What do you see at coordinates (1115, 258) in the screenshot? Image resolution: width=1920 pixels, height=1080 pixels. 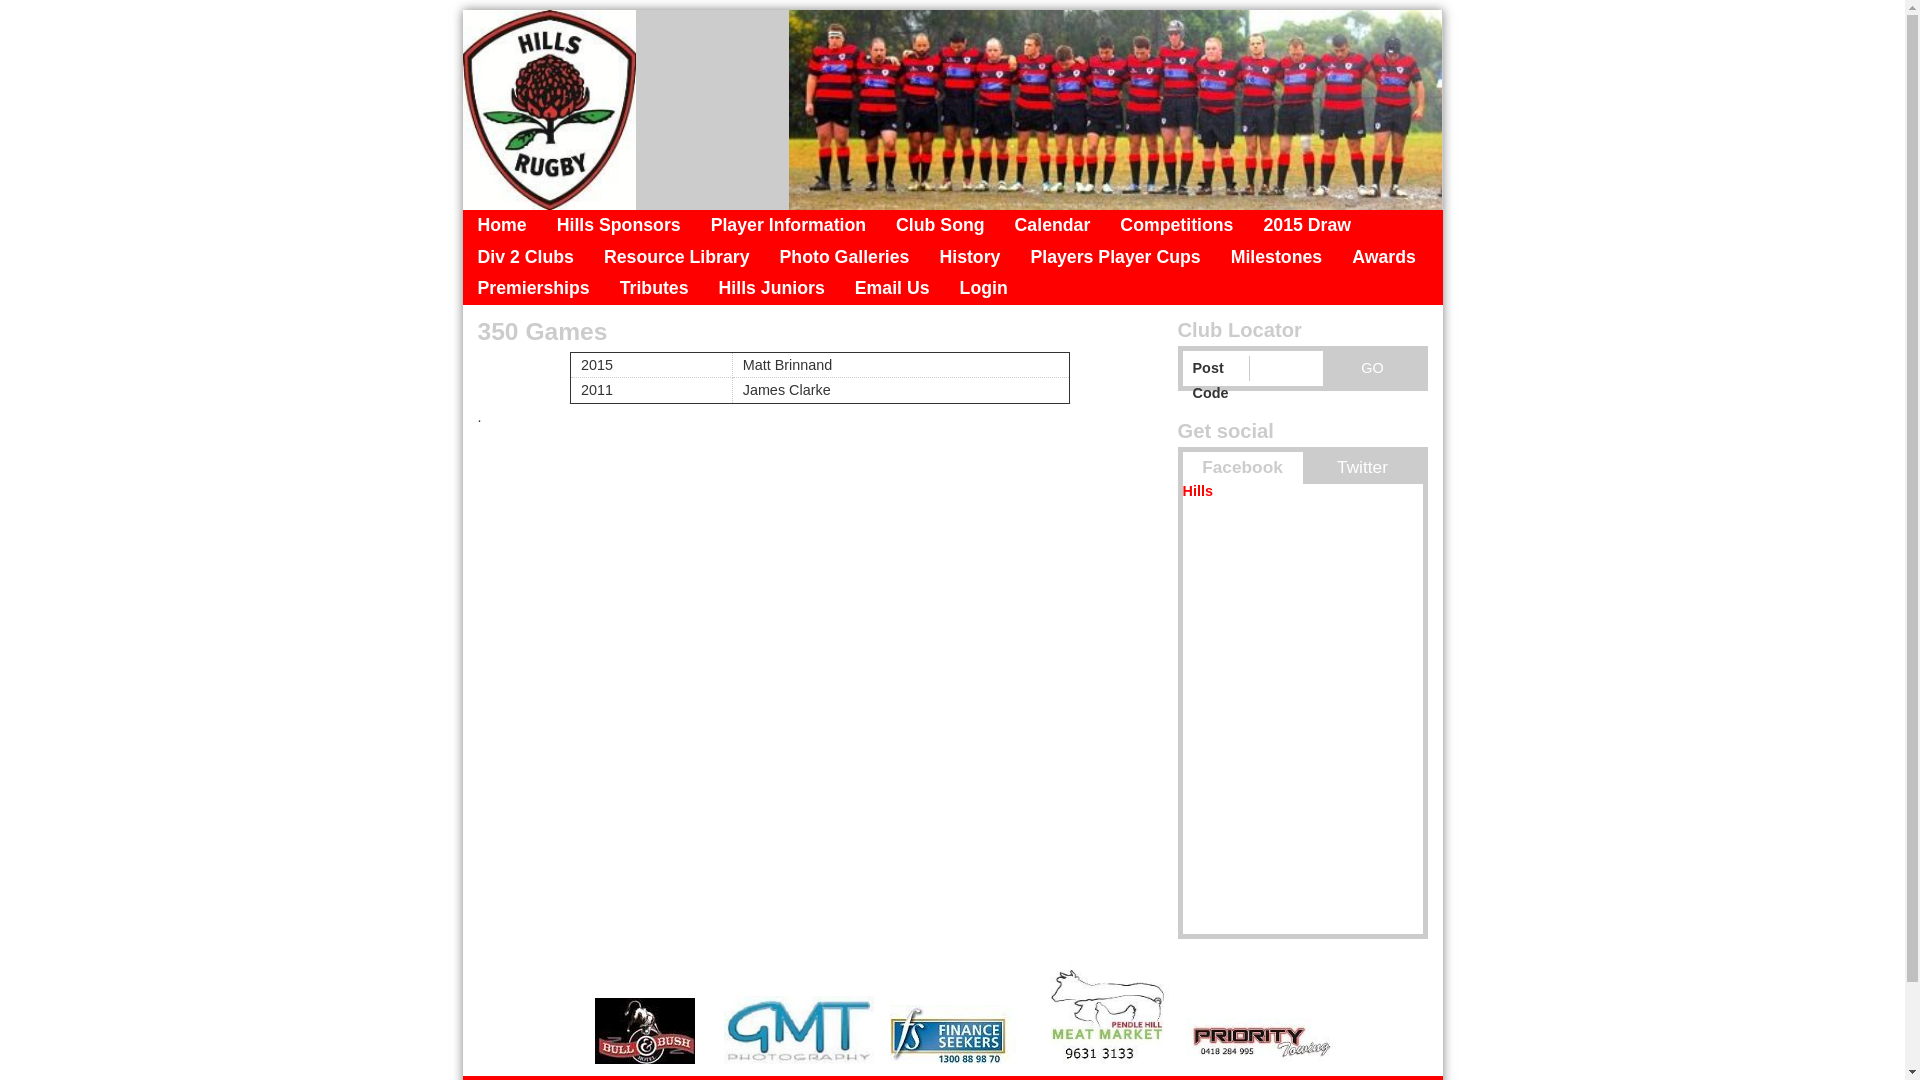 I see `Players Player Cups` at bounding box center [1115, 258].